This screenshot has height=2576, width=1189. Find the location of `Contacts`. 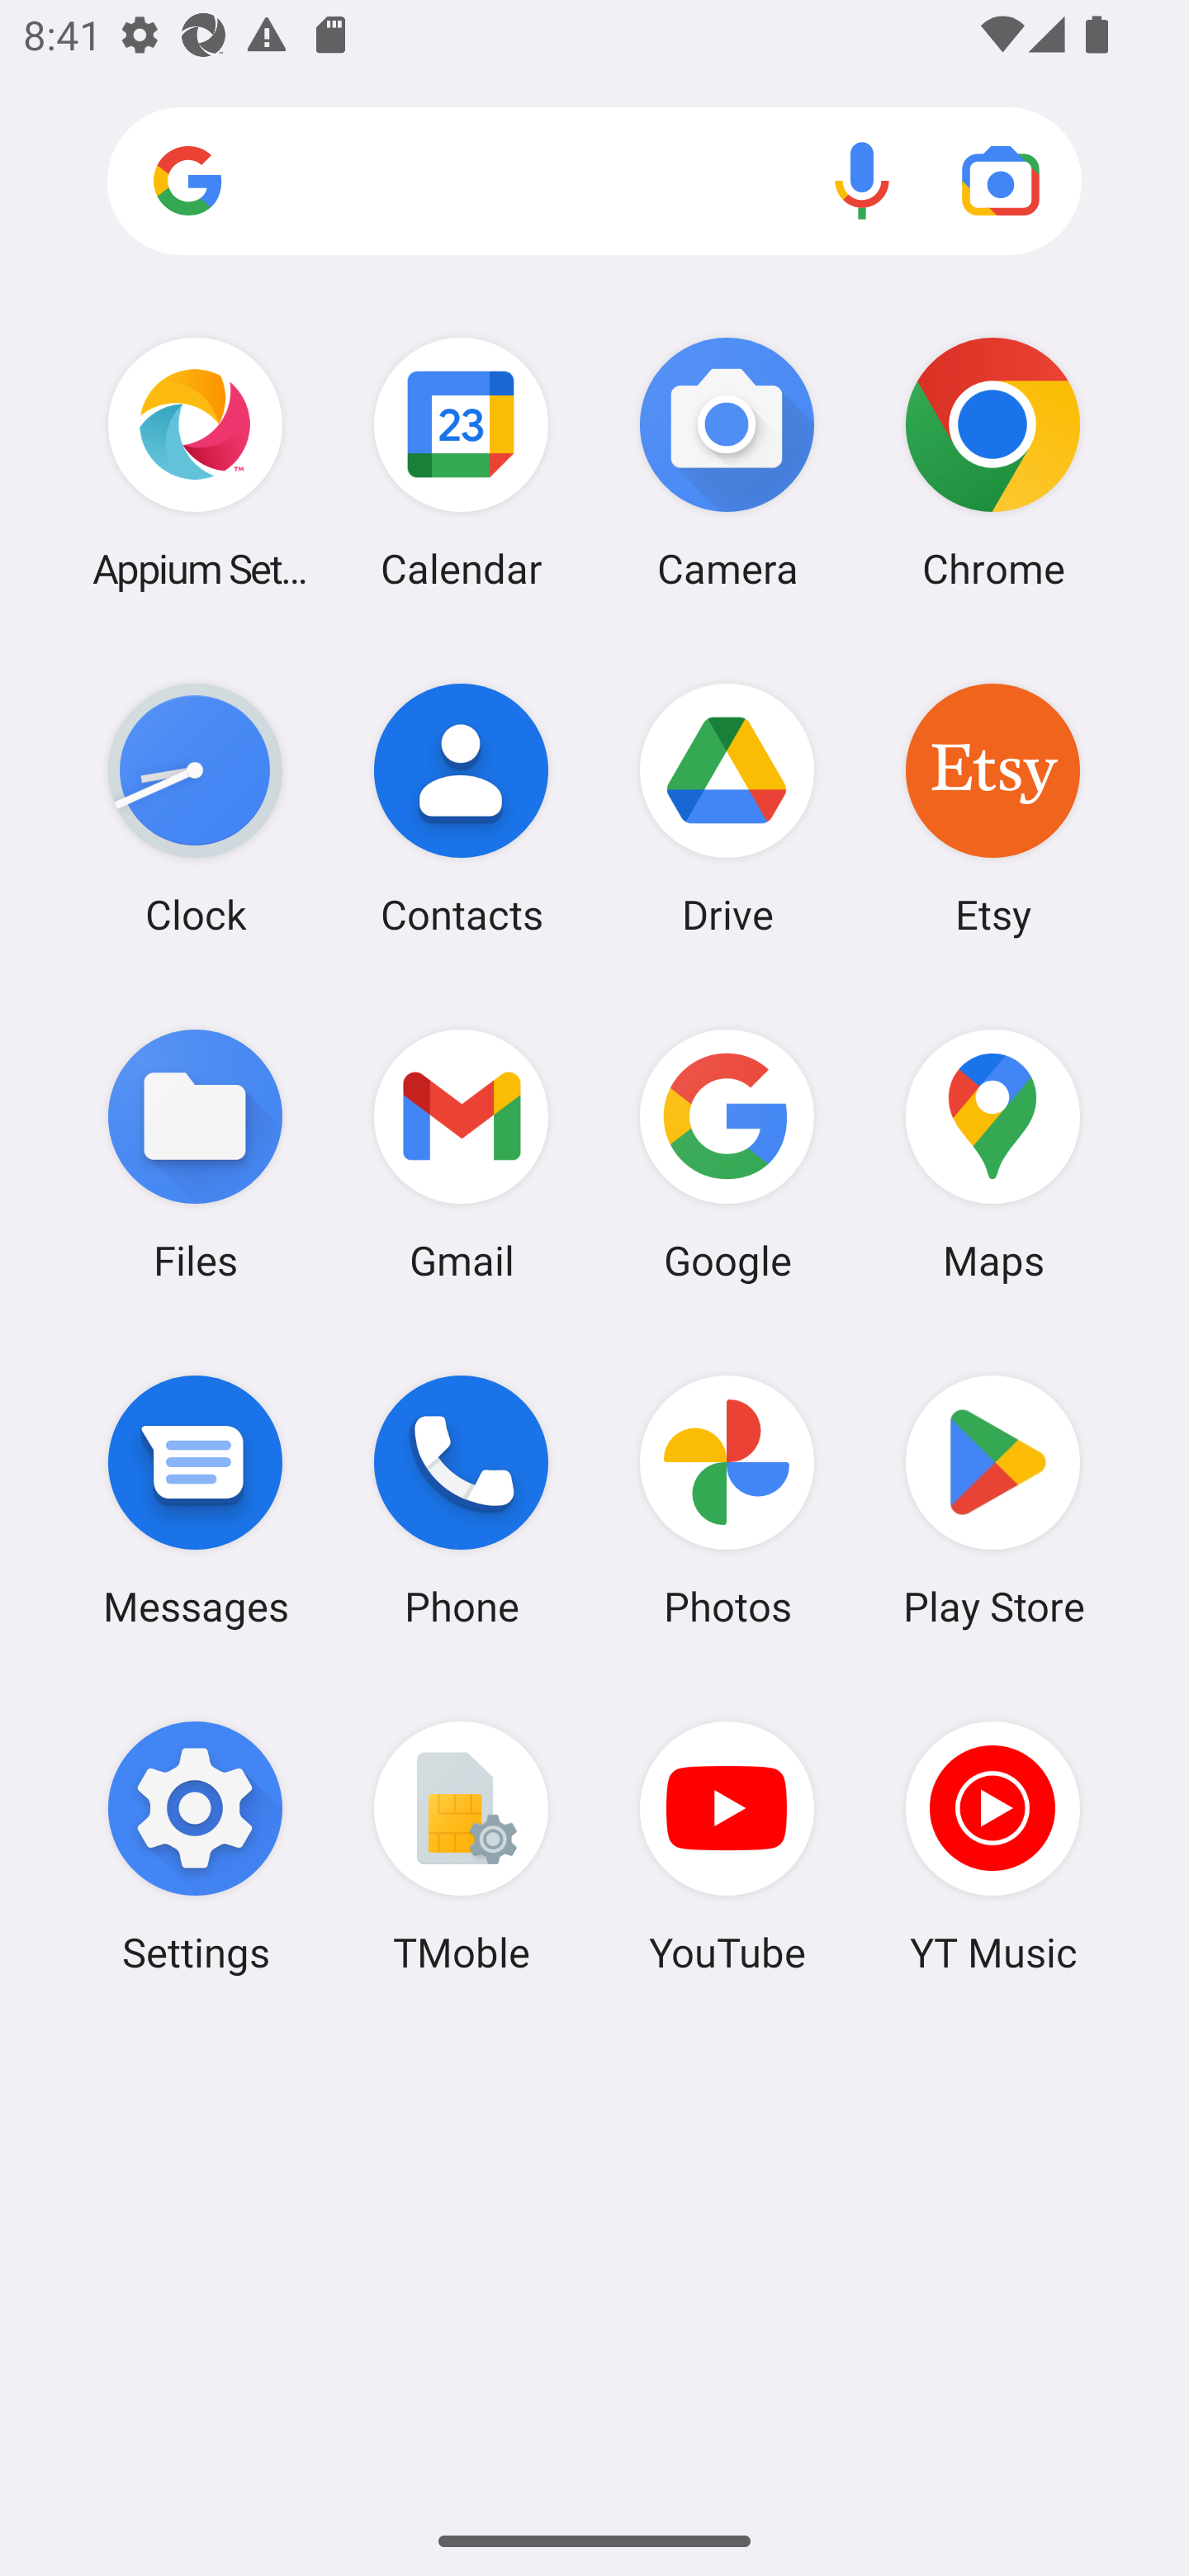

Contacts is located at coordinates (461, 808).